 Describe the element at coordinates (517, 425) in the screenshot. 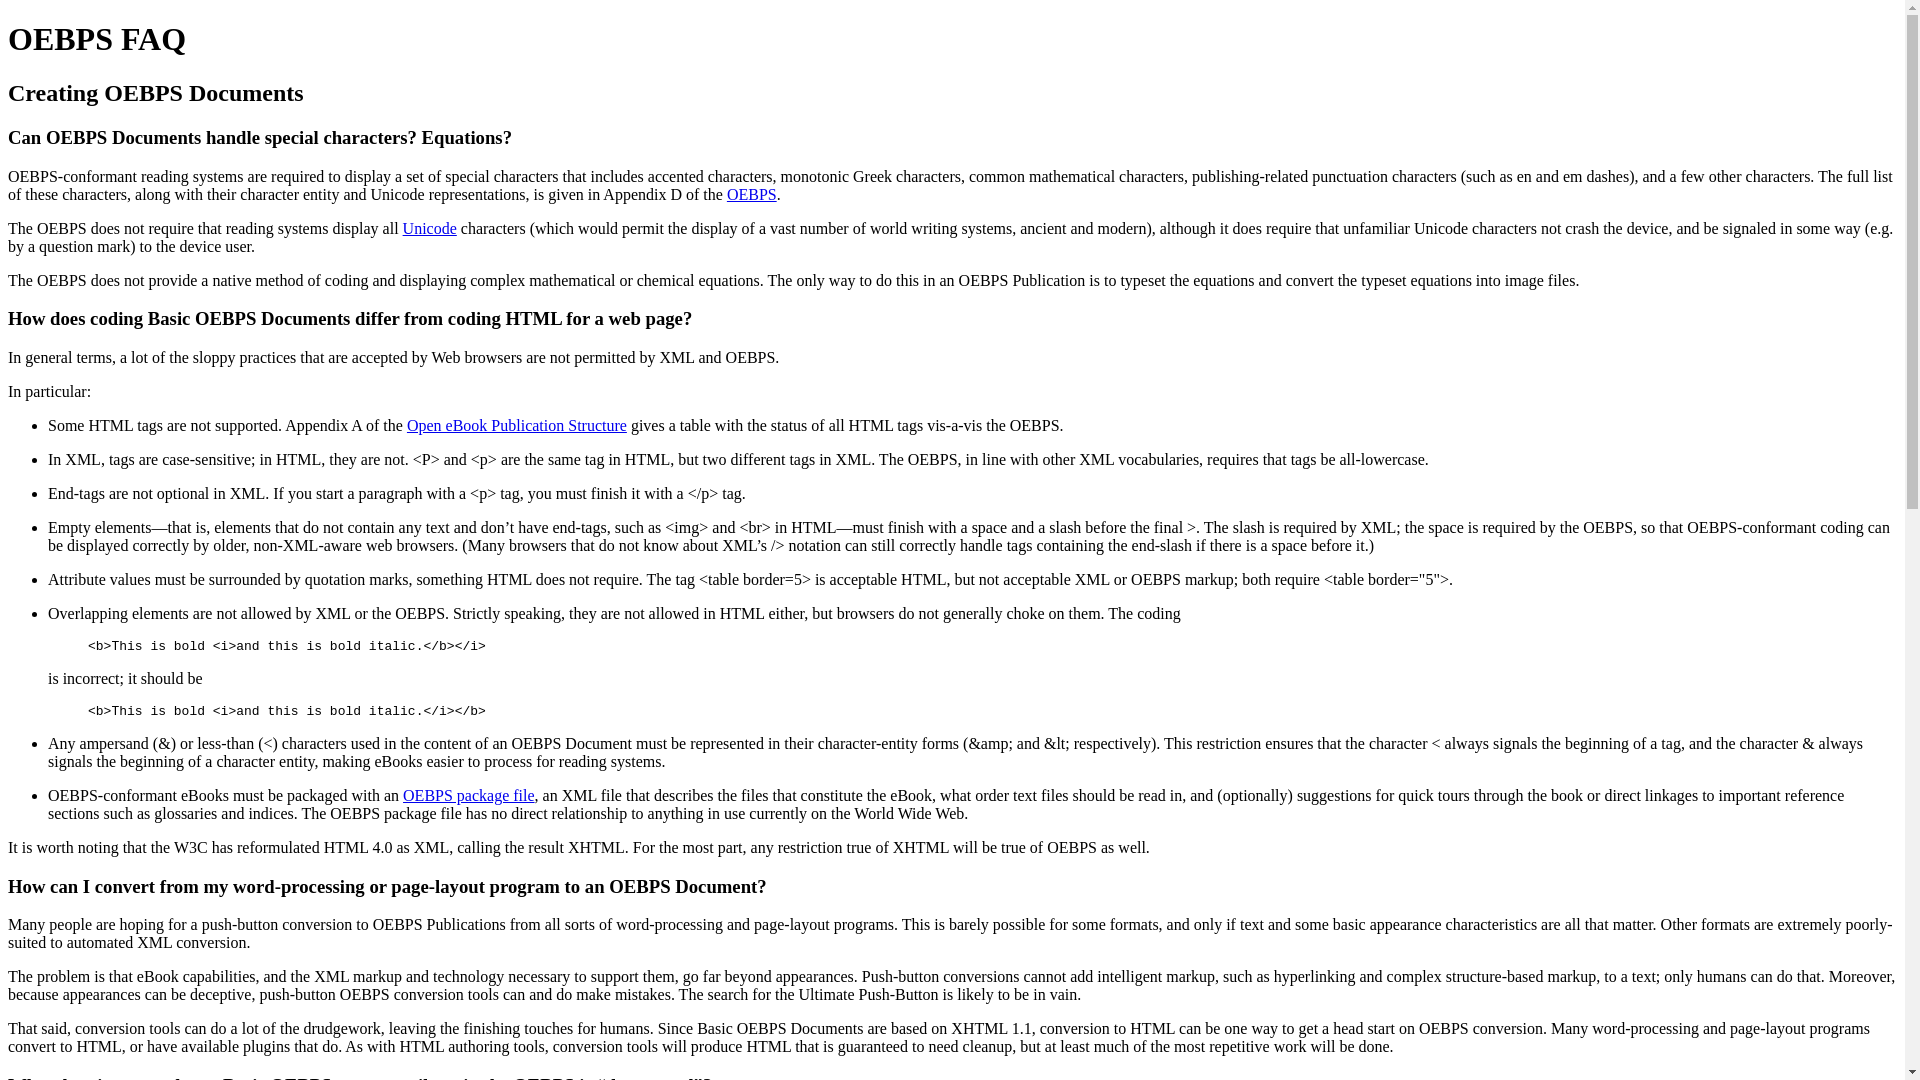

I see `Open eBook Publication Structure` at that location.